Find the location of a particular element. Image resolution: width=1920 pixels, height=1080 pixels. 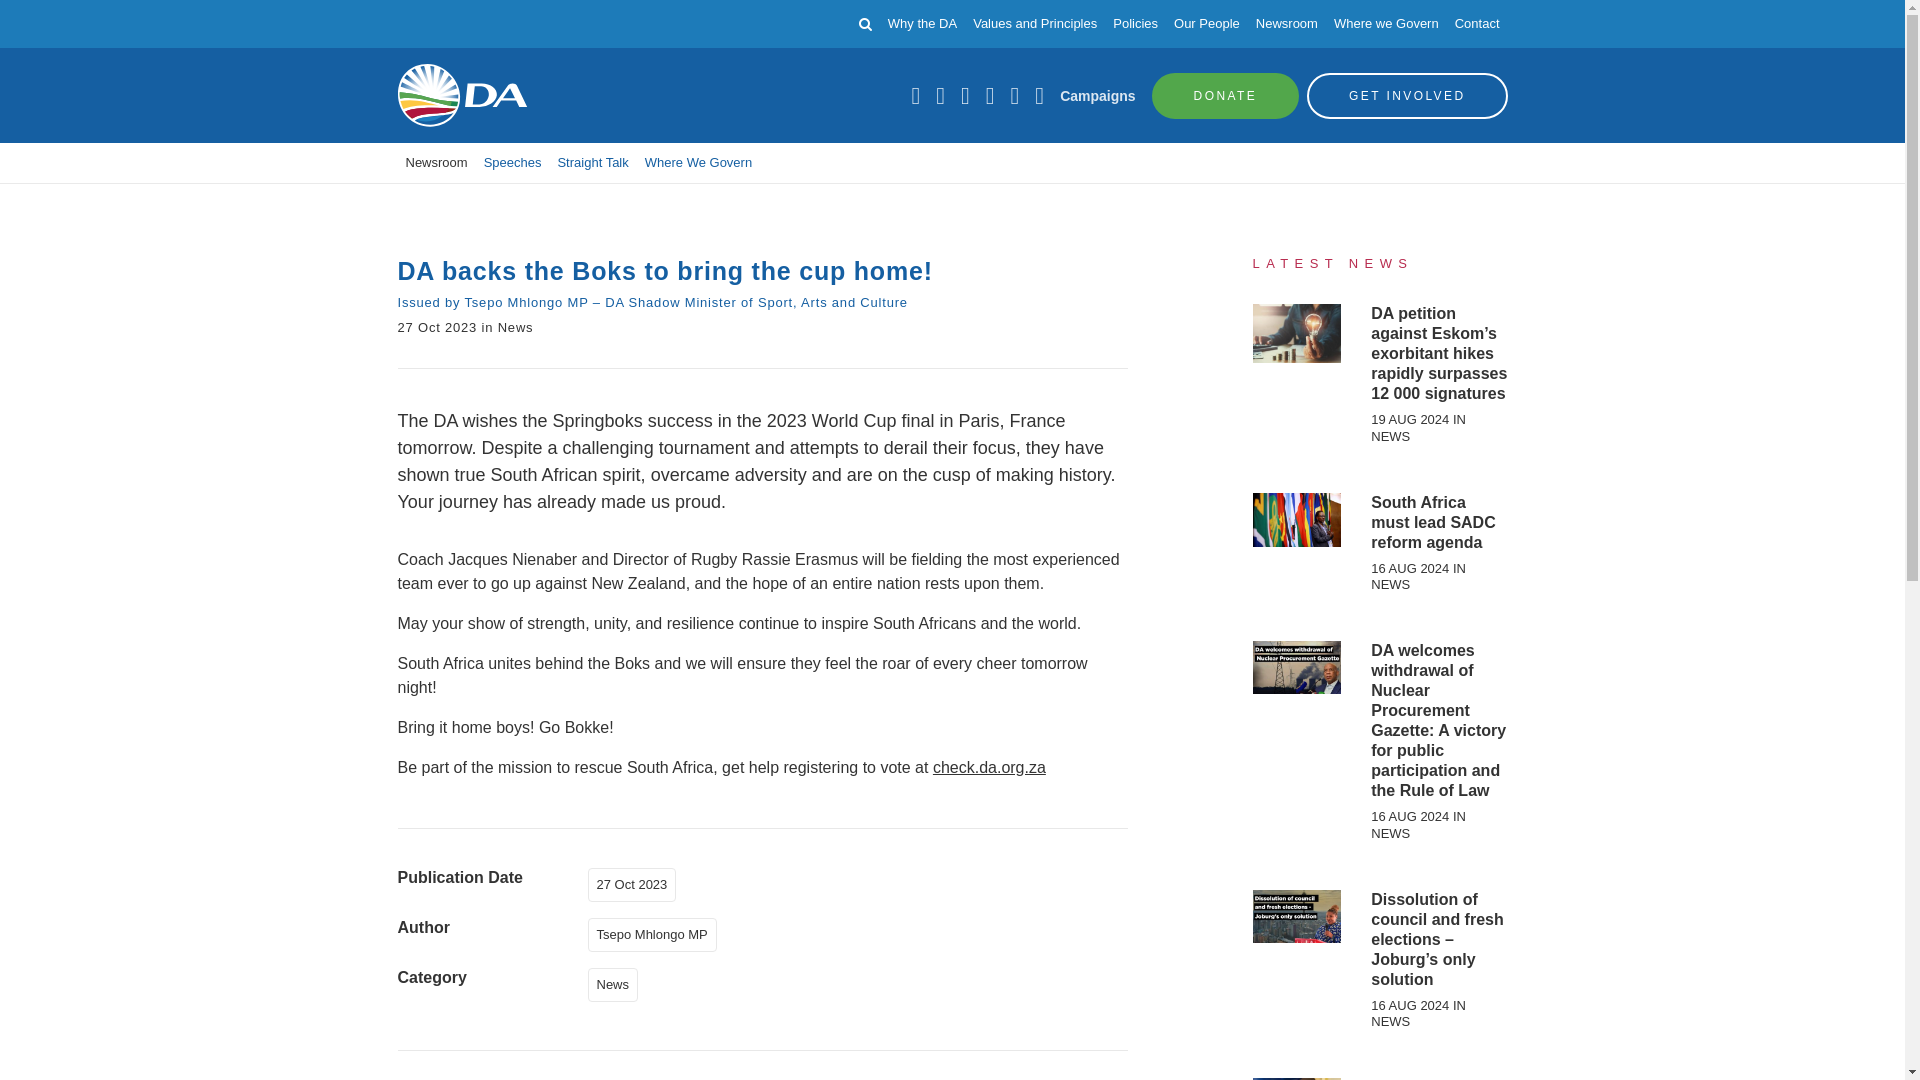

Democratic Alliance Logo is located at coordinates (462, 95).